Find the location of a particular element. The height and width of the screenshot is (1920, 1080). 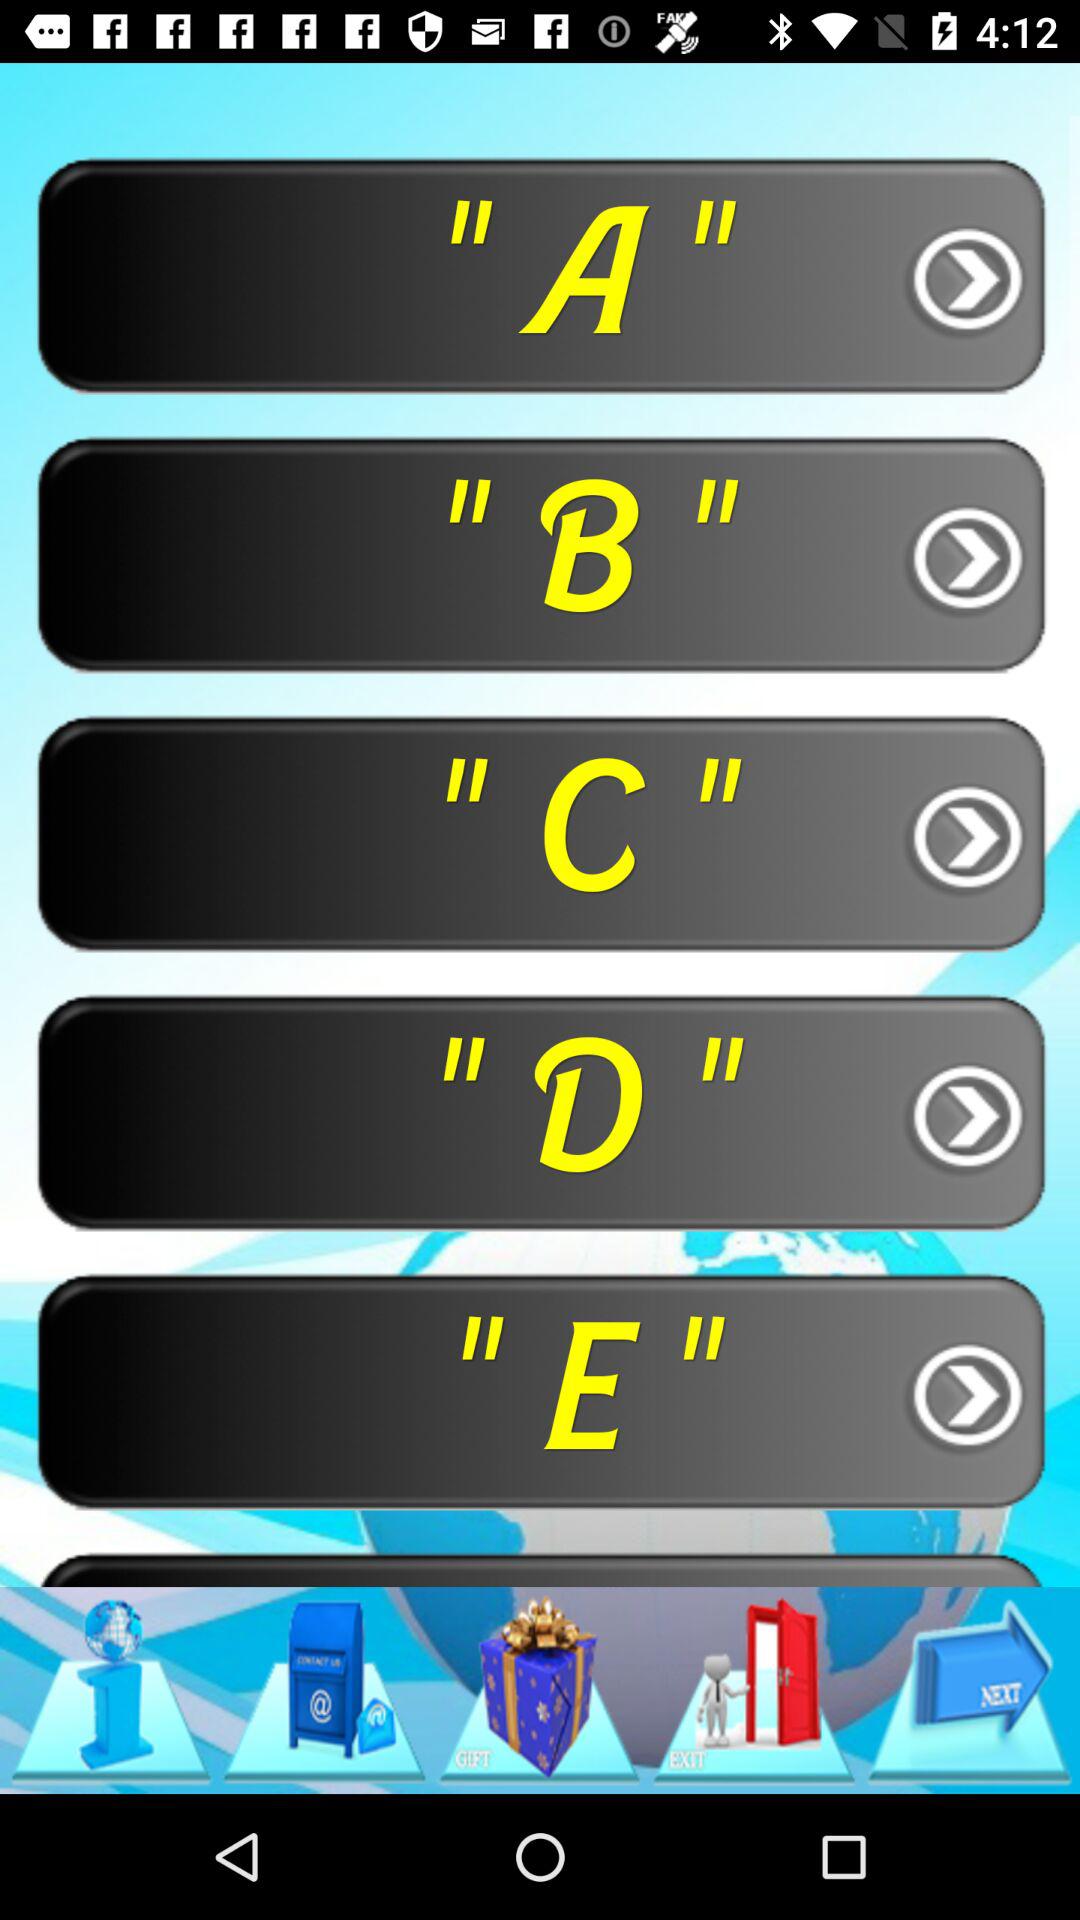

select the button above   " f " item is located at coordinates (540, 1390).